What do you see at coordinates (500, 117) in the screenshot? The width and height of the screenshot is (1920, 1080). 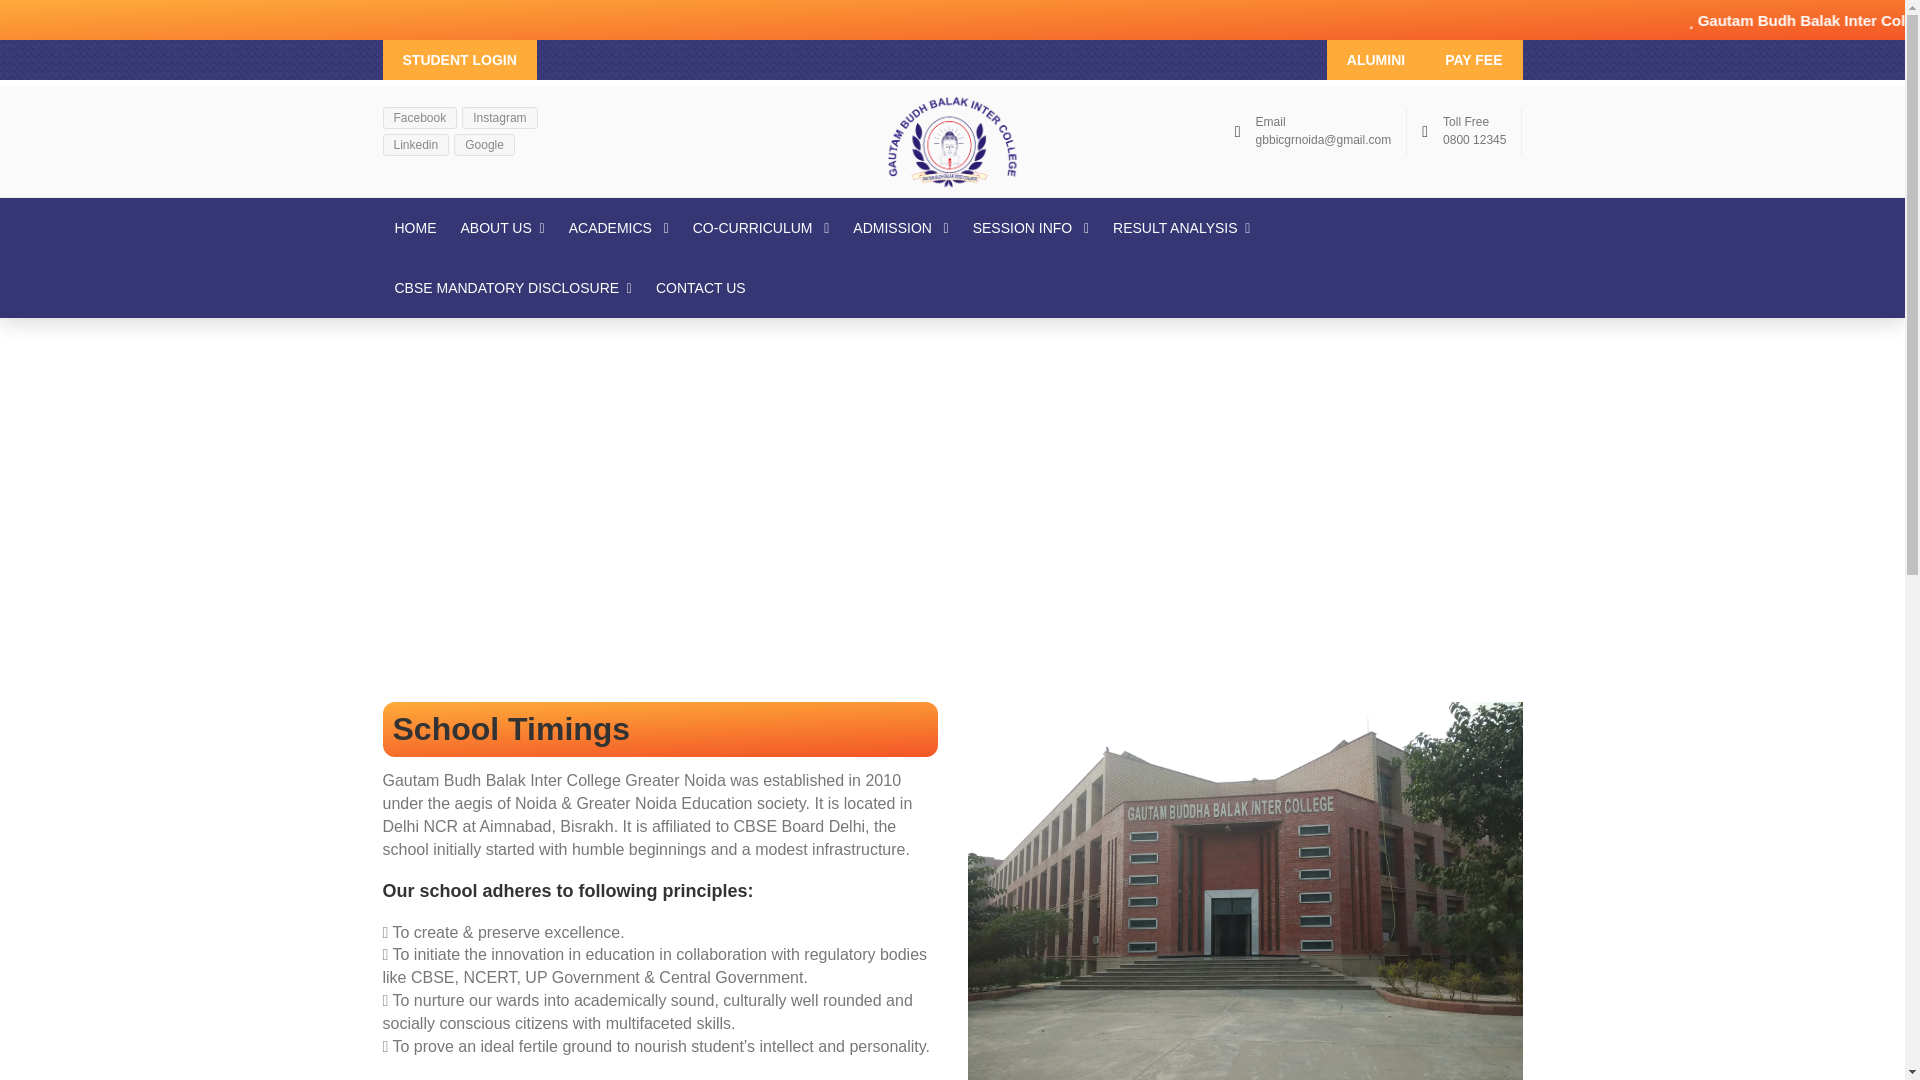 I see `Instagram` at bounding box center [500, 117].